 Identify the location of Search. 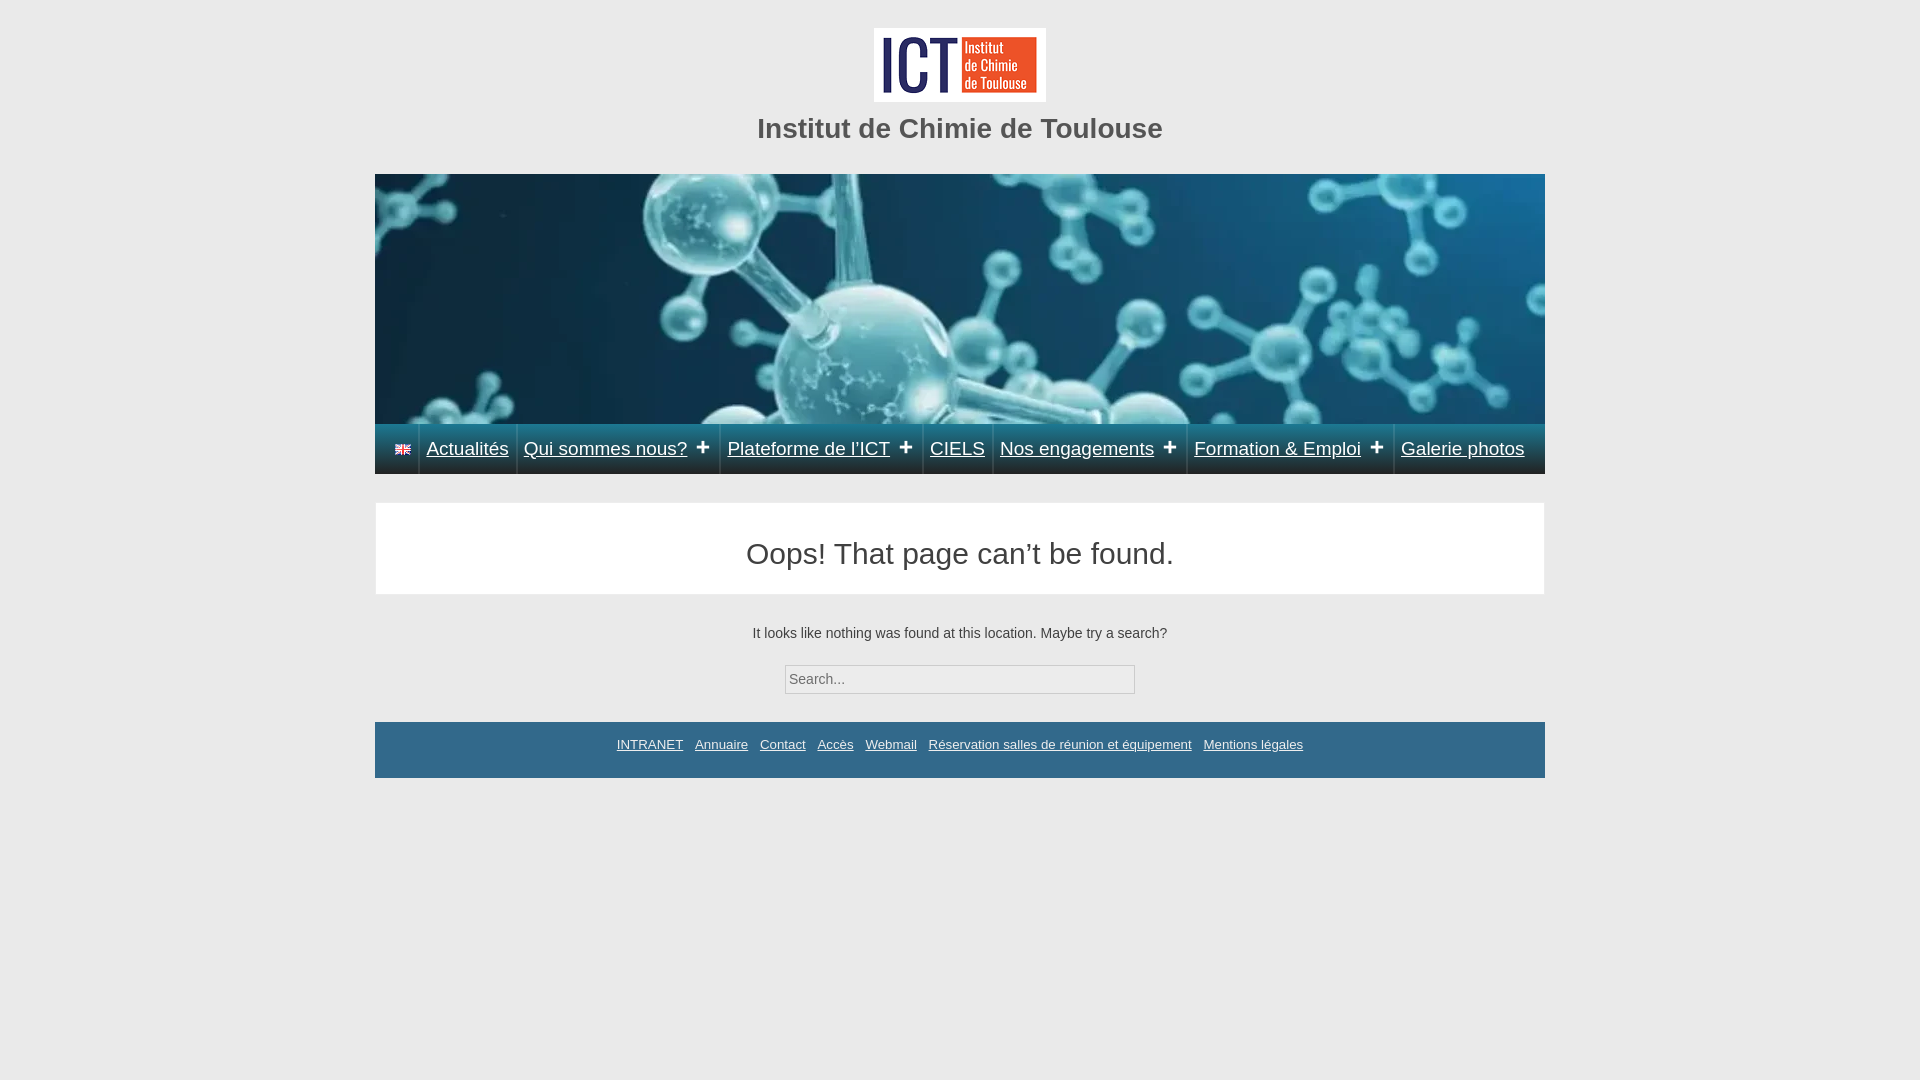
(1152, 672).